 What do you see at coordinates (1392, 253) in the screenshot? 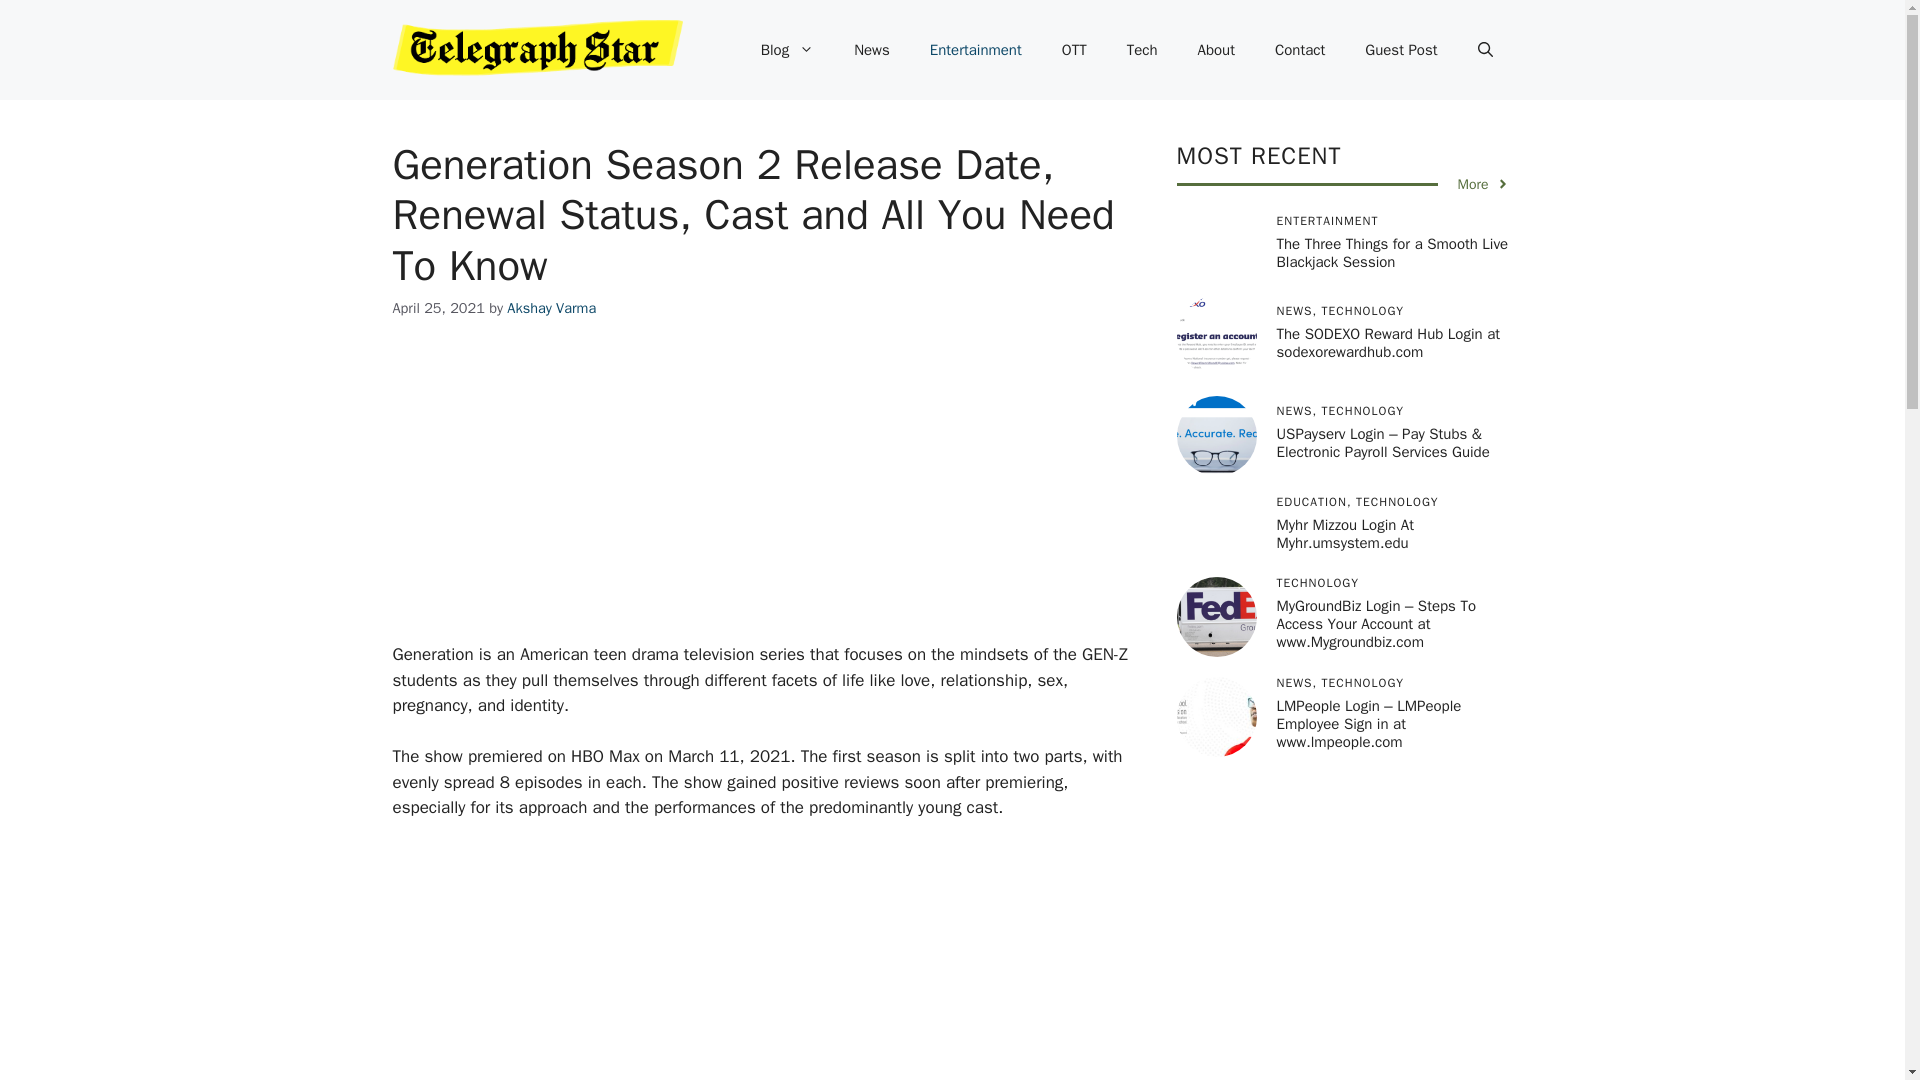
I see `The Three Things for a Smooth Live Blackjack Session` at bounding box center [1392, 253].